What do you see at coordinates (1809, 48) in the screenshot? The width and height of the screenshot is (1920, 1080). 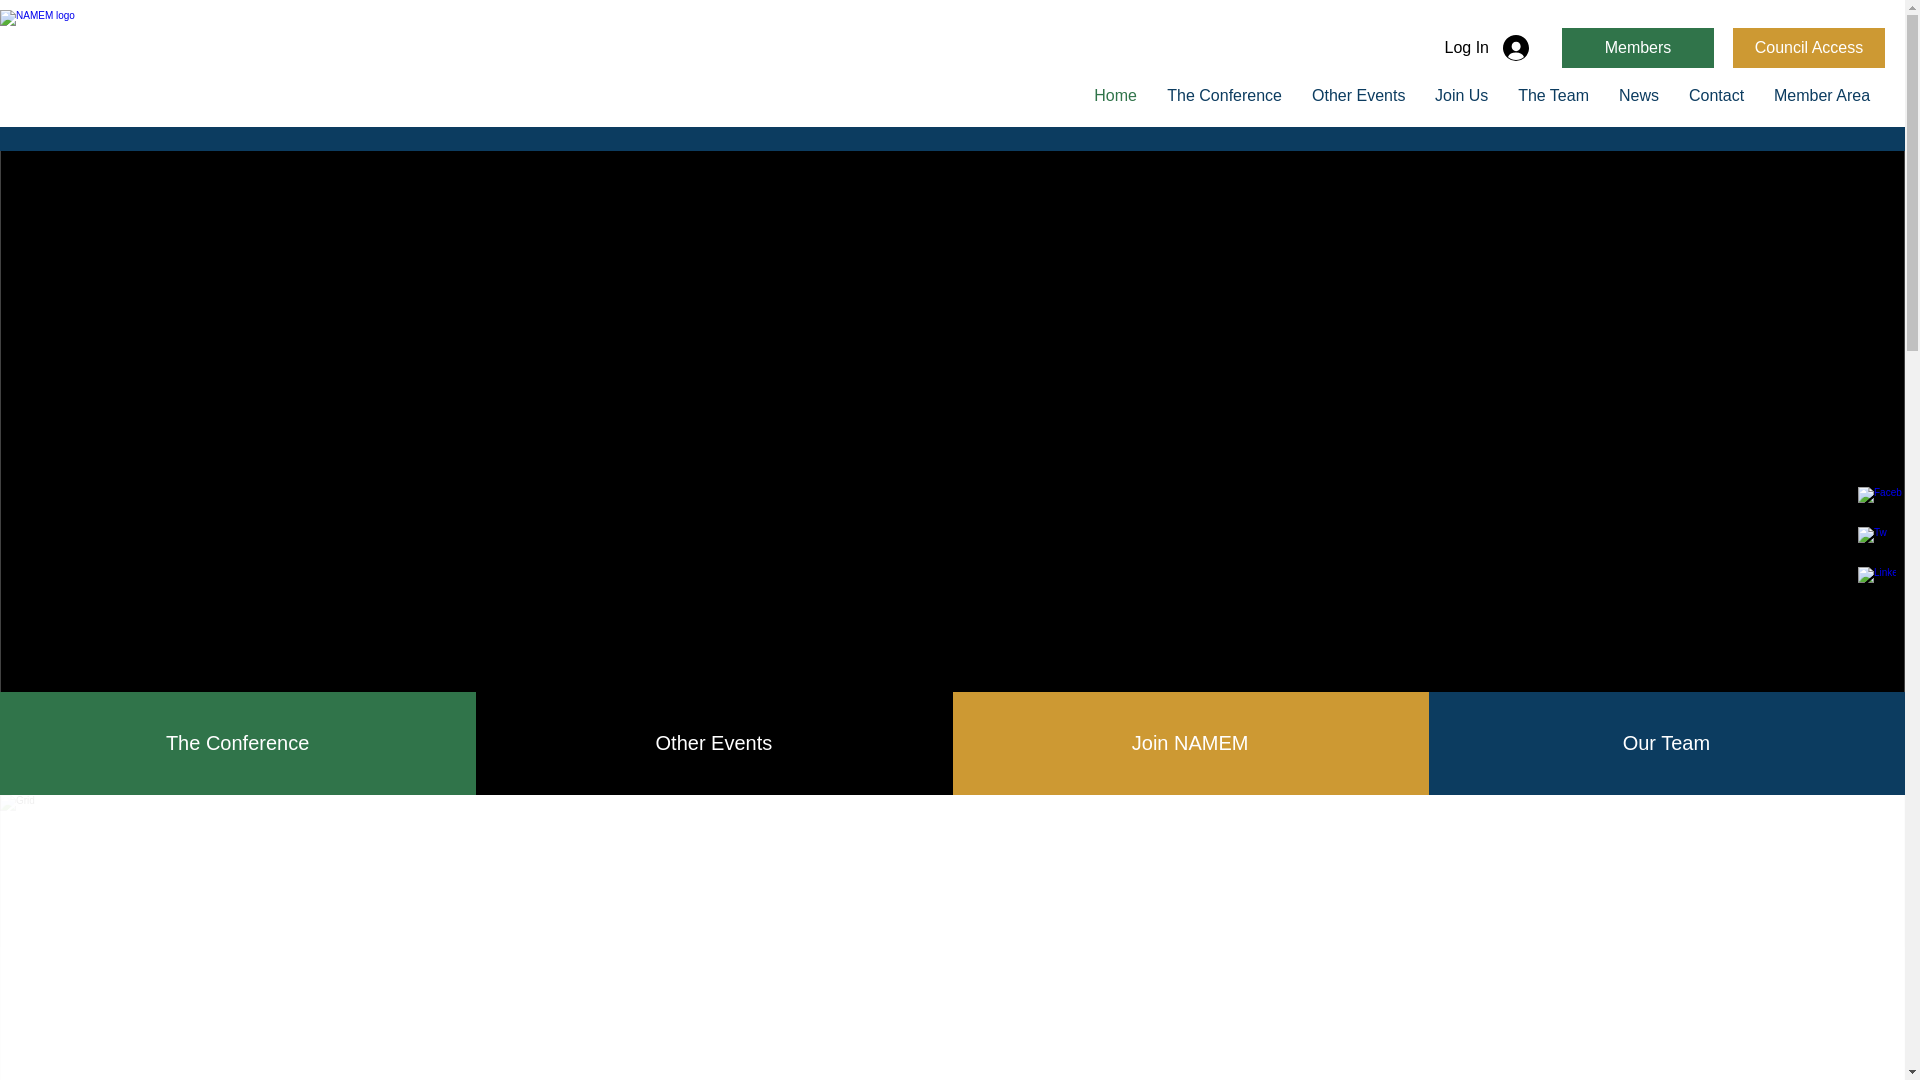 I see `Council Access` at bounding box center [1809, 48].